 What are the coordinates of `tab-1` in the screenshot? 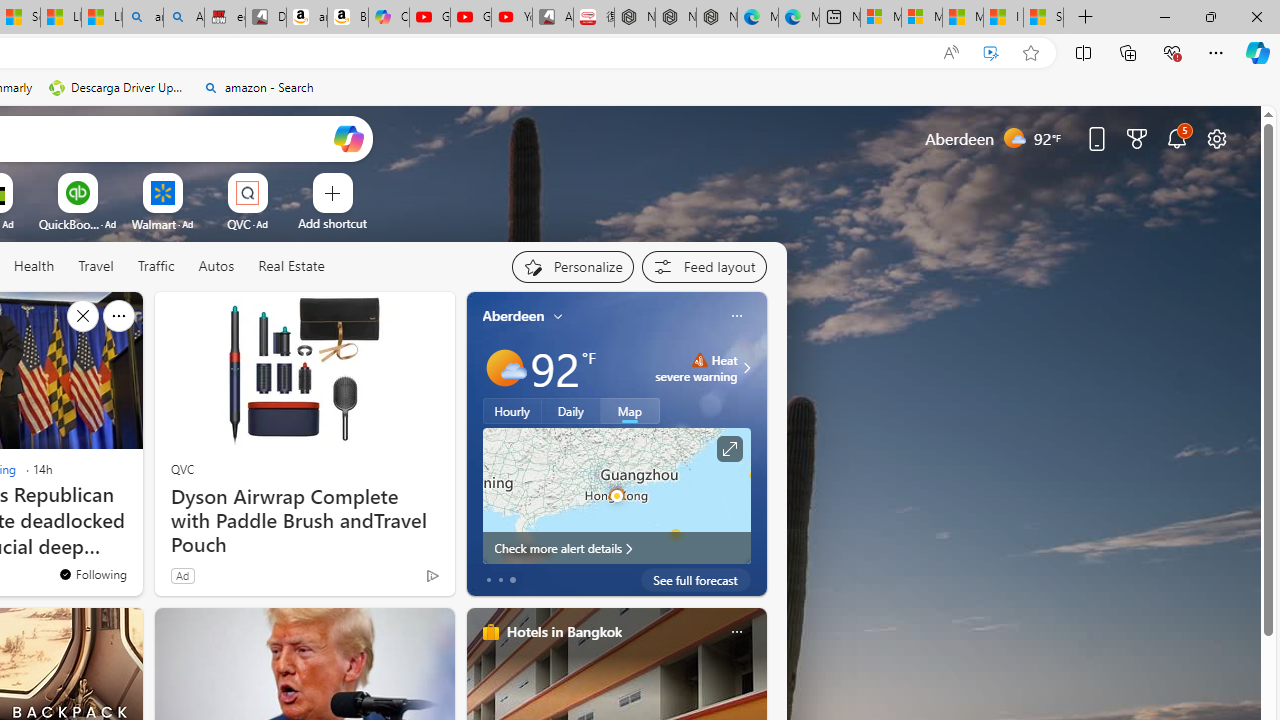 It's located at (500, 580).